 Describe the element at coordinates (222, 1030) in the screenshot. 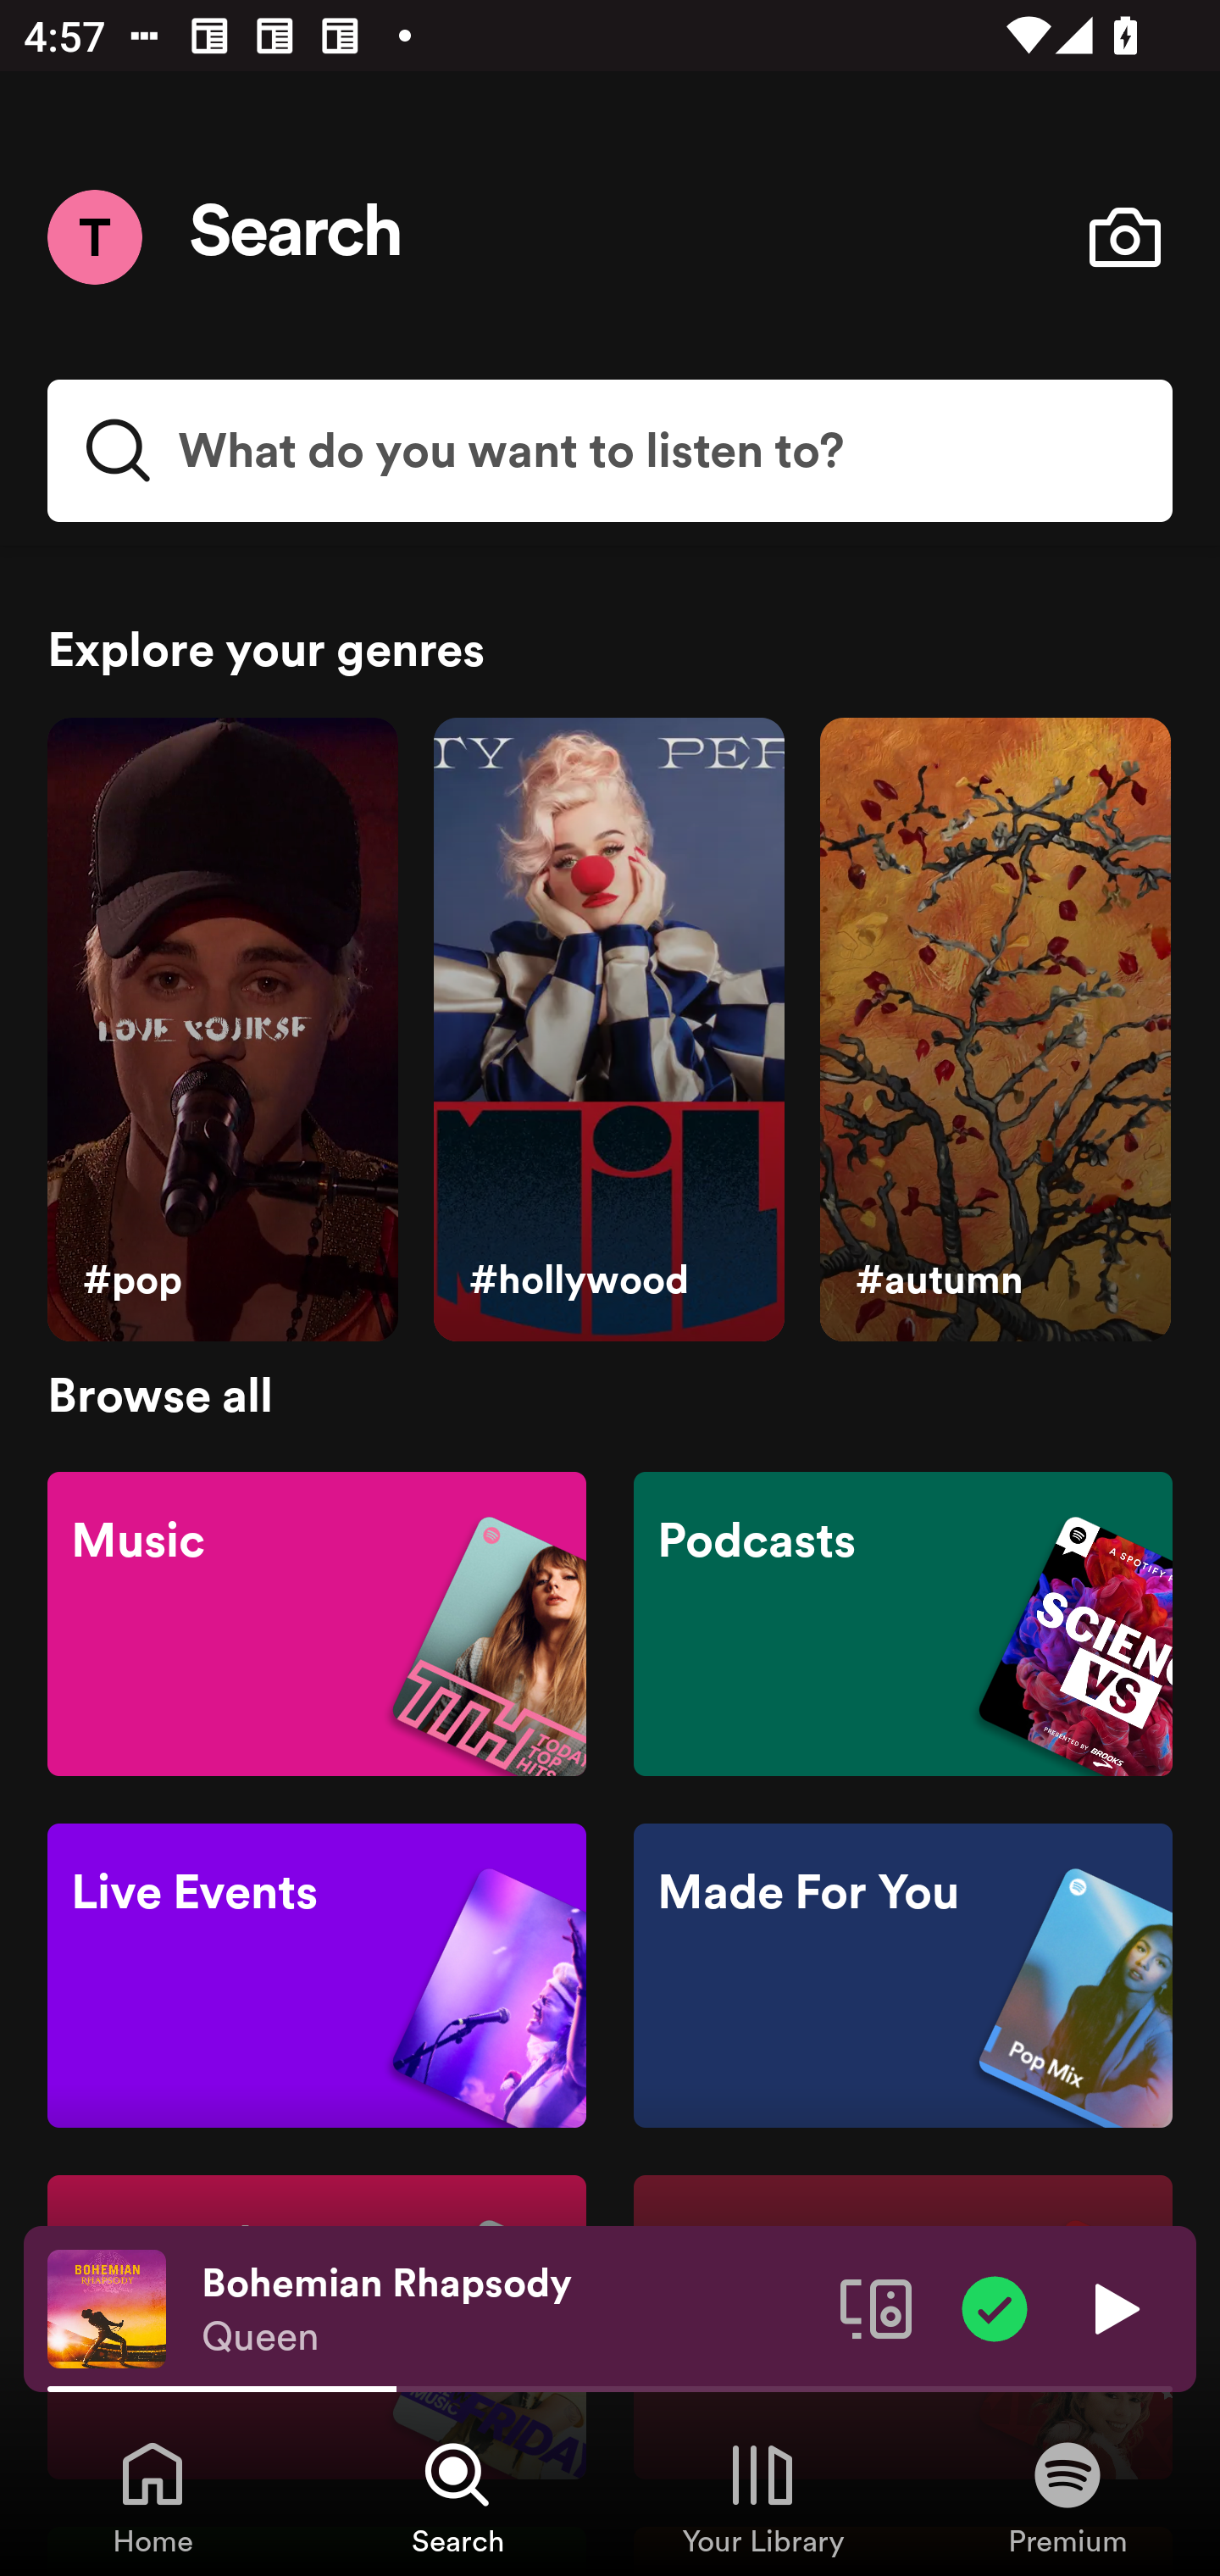

I see `#pop` at that location.